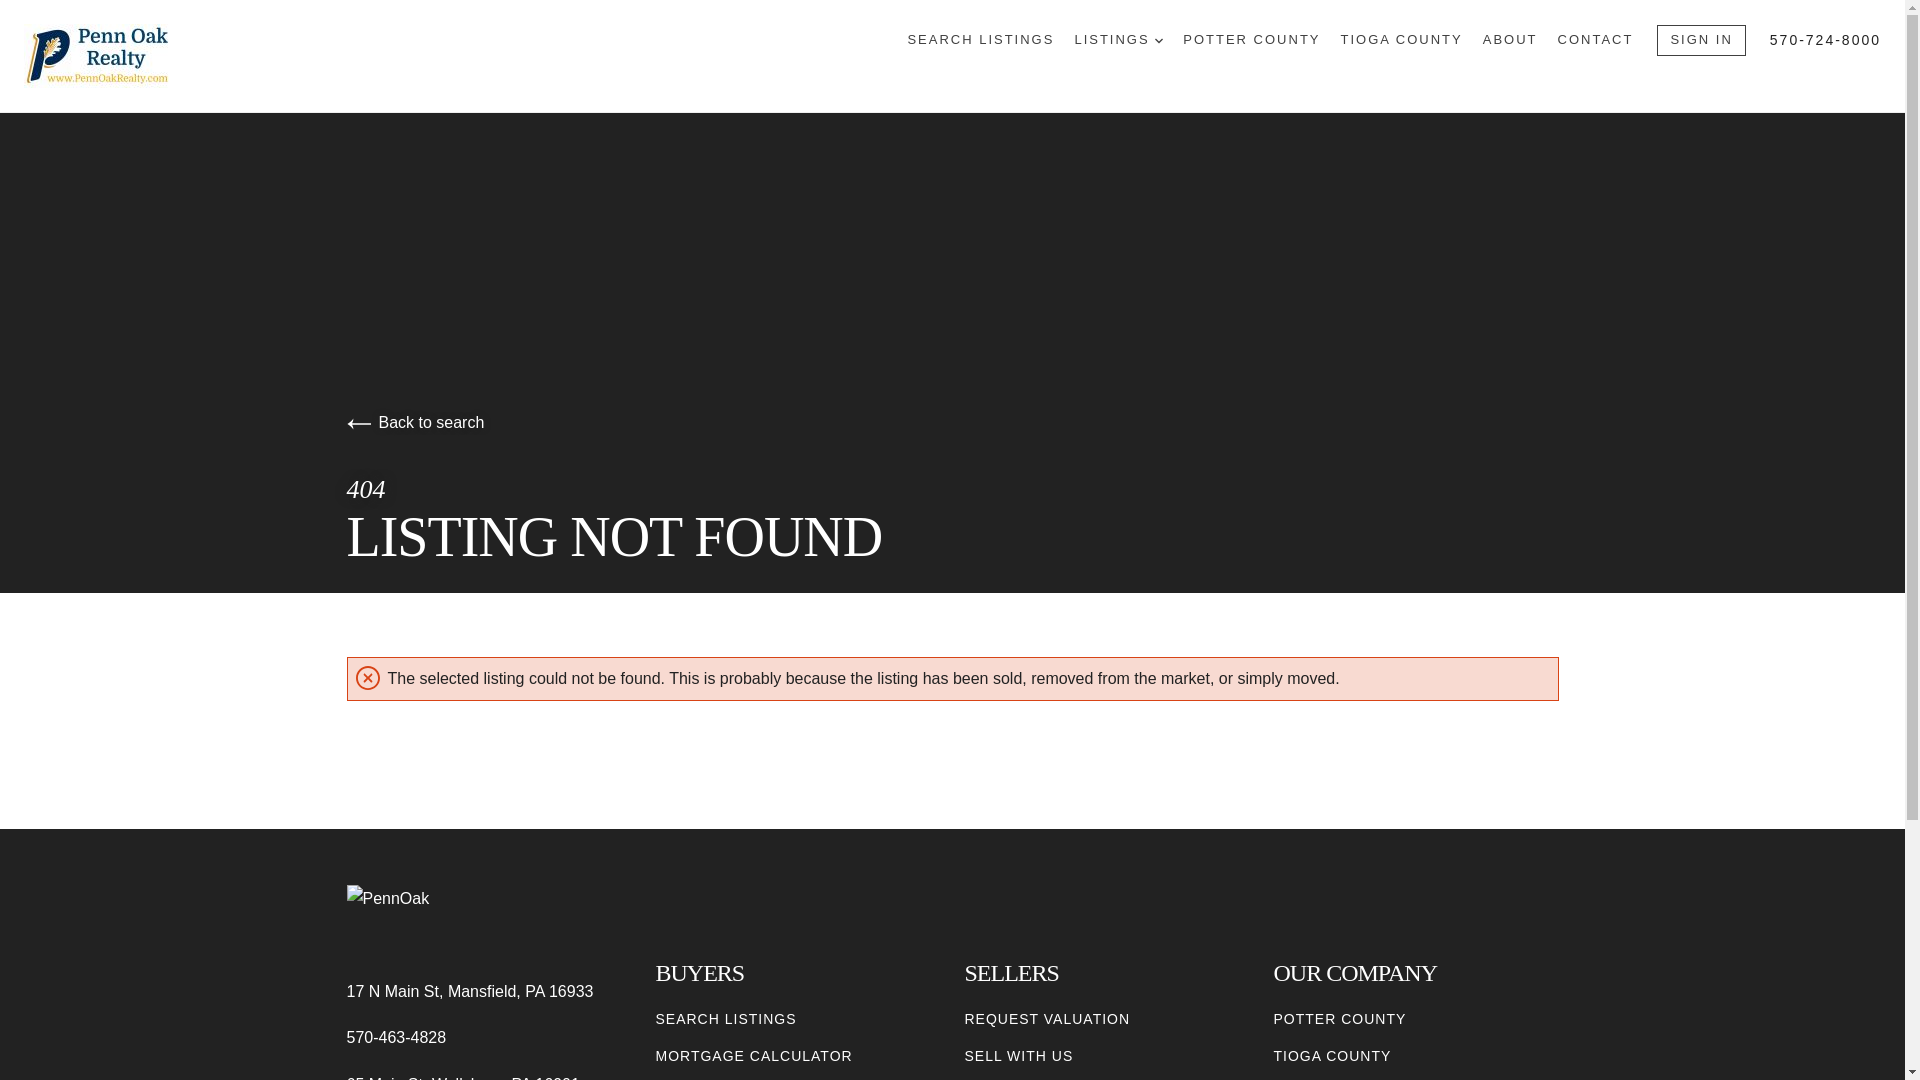  What do you see at coordinates (1251, 40) in the screenshot?
I see `POTTER COUNTY` at bounding box center [1251, 40].